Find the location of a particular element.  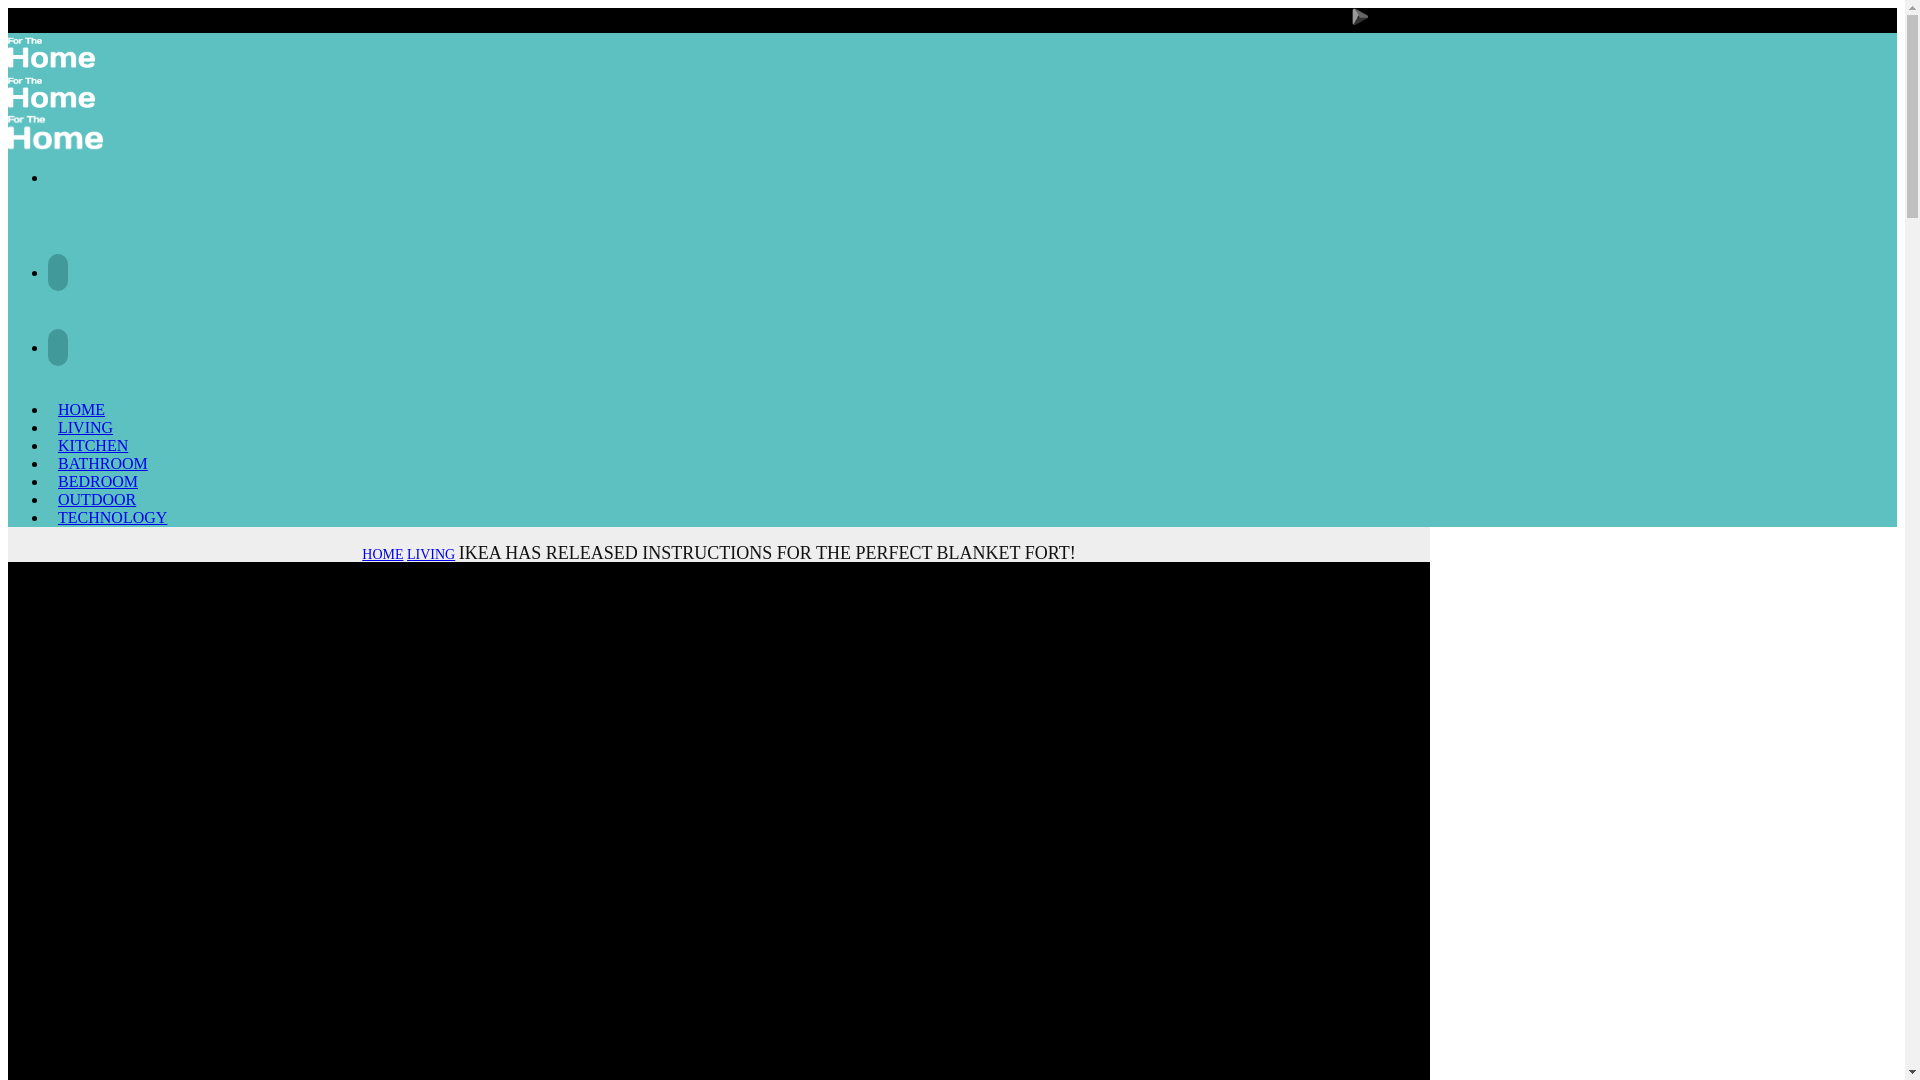

Facebook is located at coordinates (58, 272).